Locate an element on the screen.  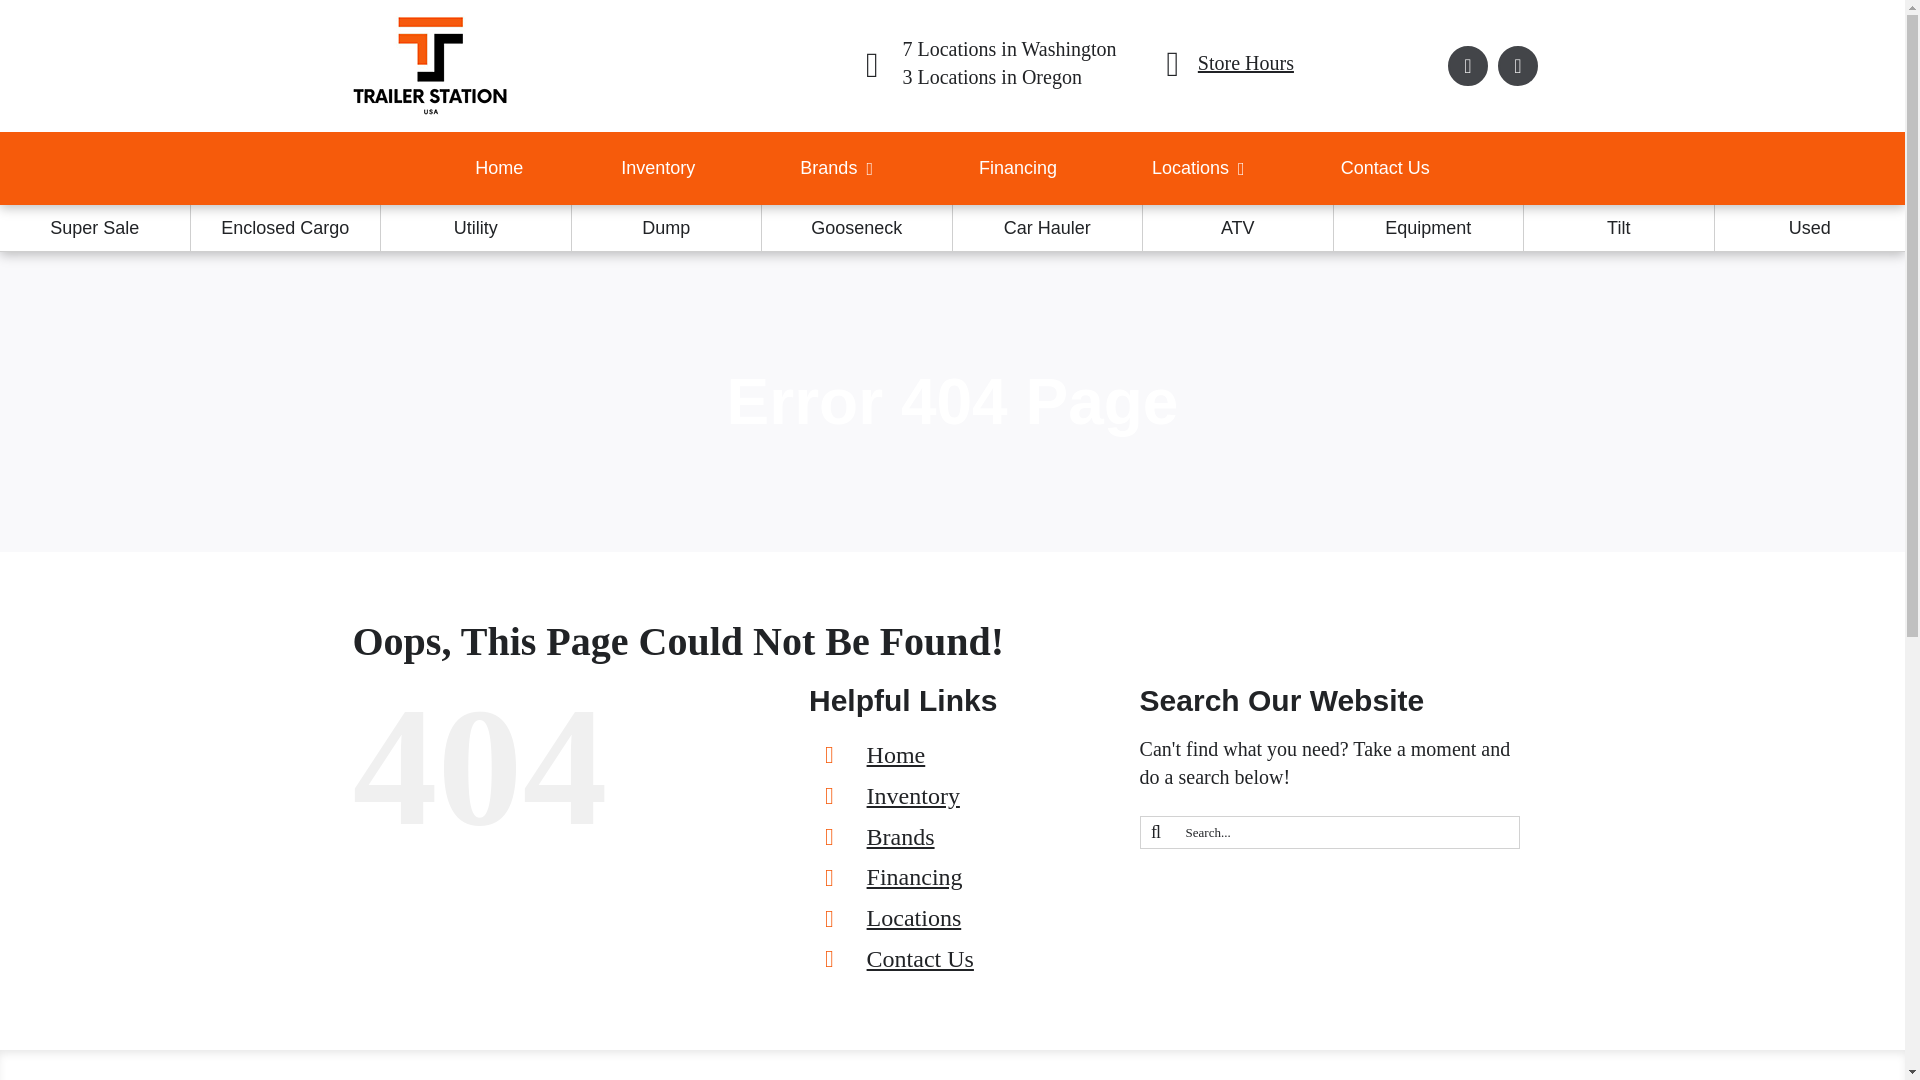
Financing is located at coordinates (836, 168).